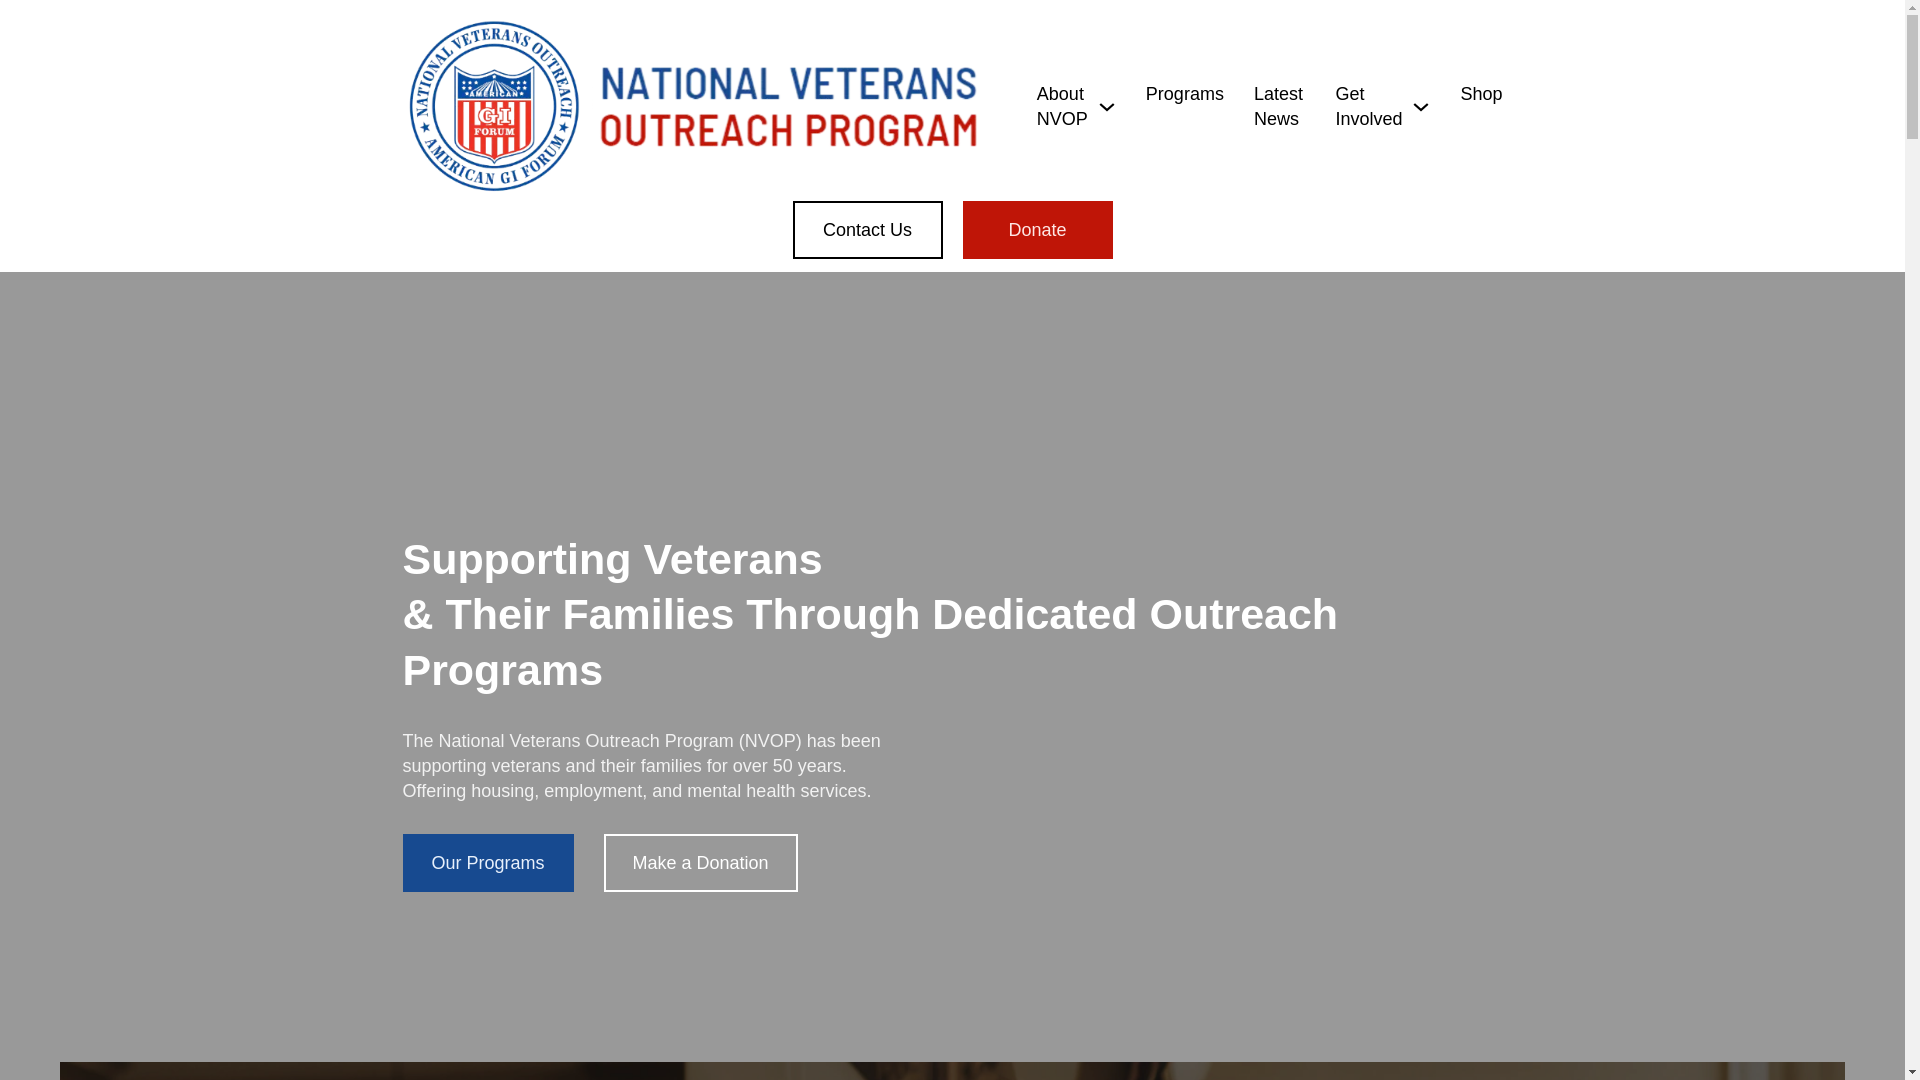 The height and width of the screenshot is (1080, 1920). I want to click on Donate, so click(1036, 230).